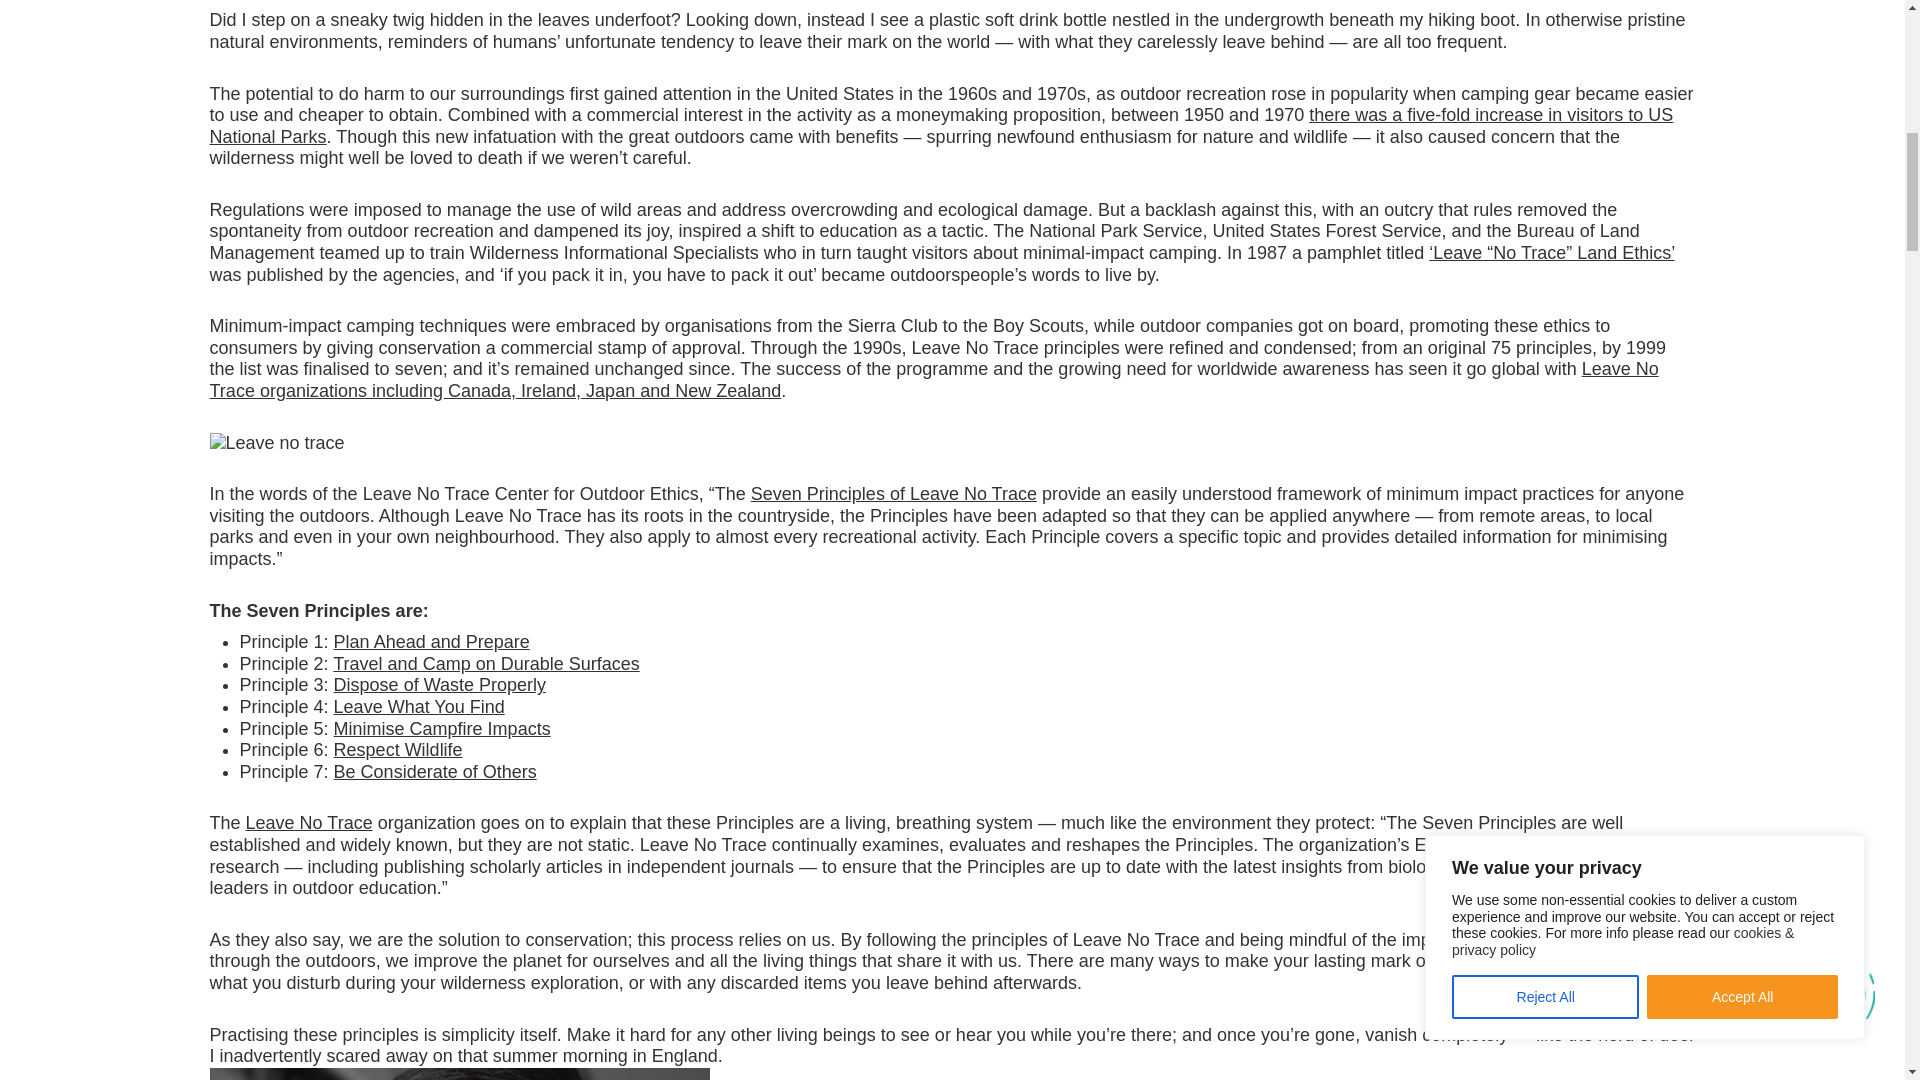 This screenshot has width=1920, height=1080. Describe the element at coordinates (398, 750) in the screenshot. I see `Respect Wildlife` at that location.